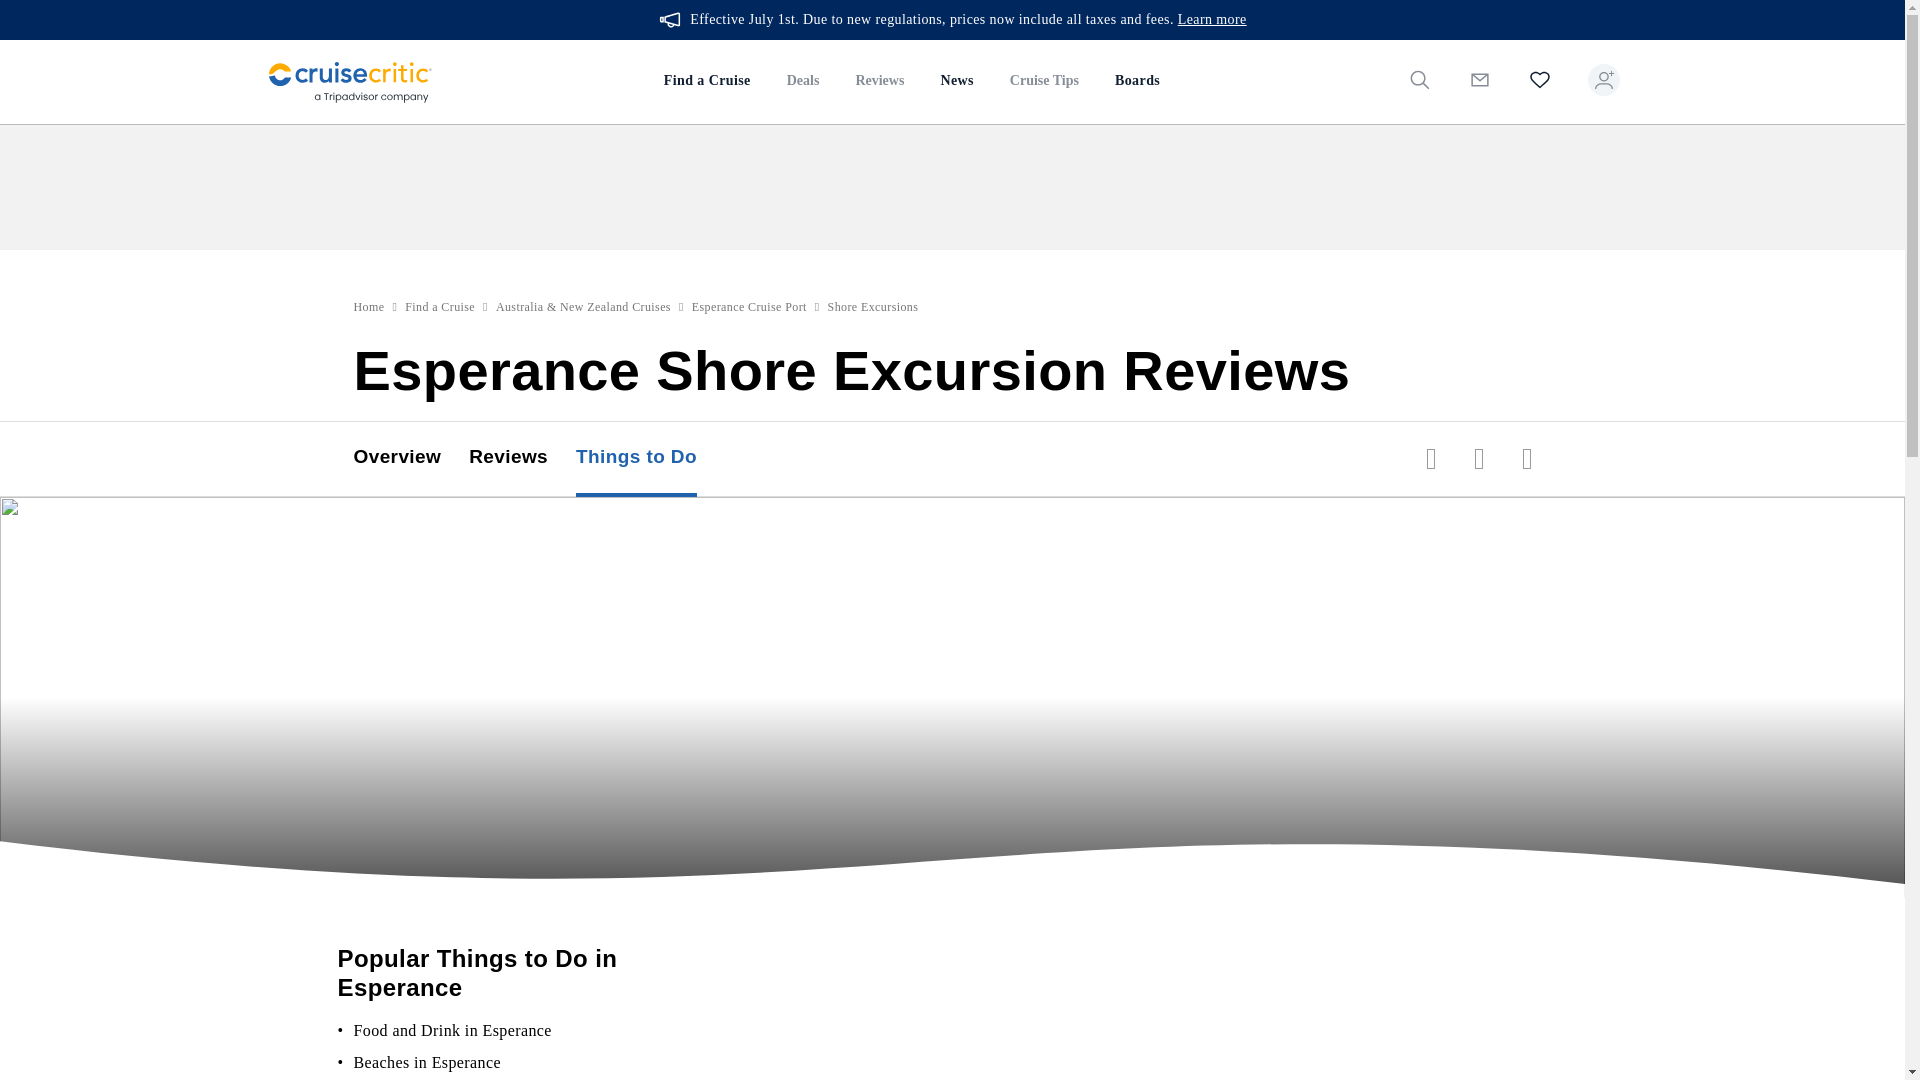  What do you see at coordinates (369, 307) in the screenshot?
I see `Home` at bounding box center [369, 307].